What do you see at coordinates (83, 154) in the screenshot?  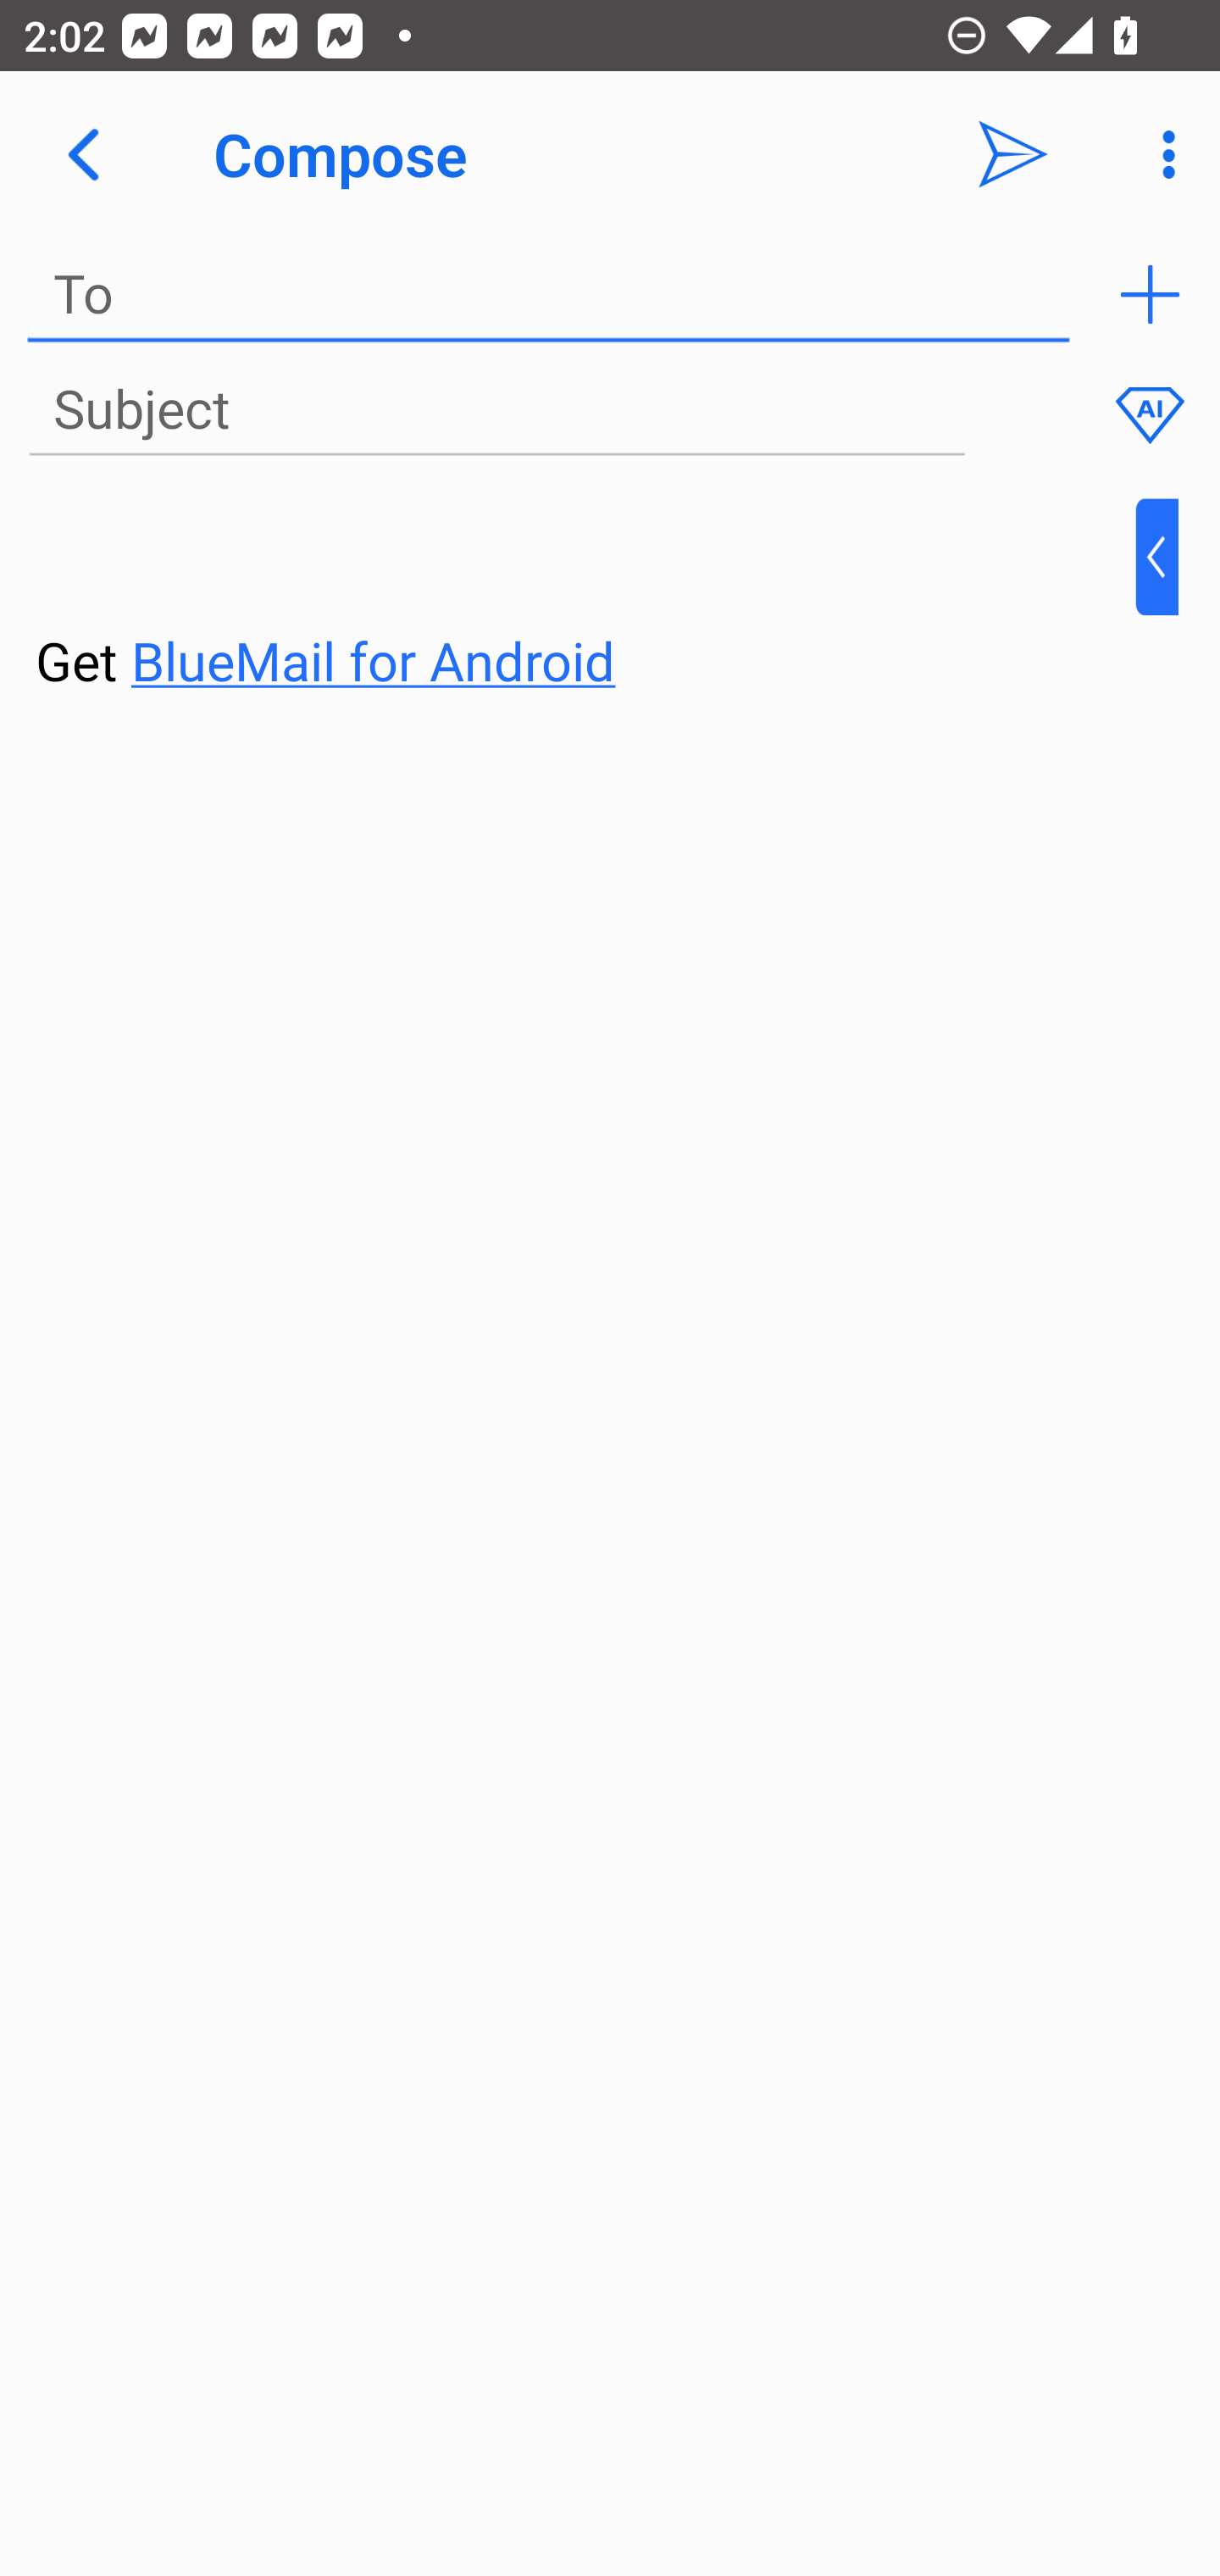 I see `Navigate up` at bounding box center [83, 154].